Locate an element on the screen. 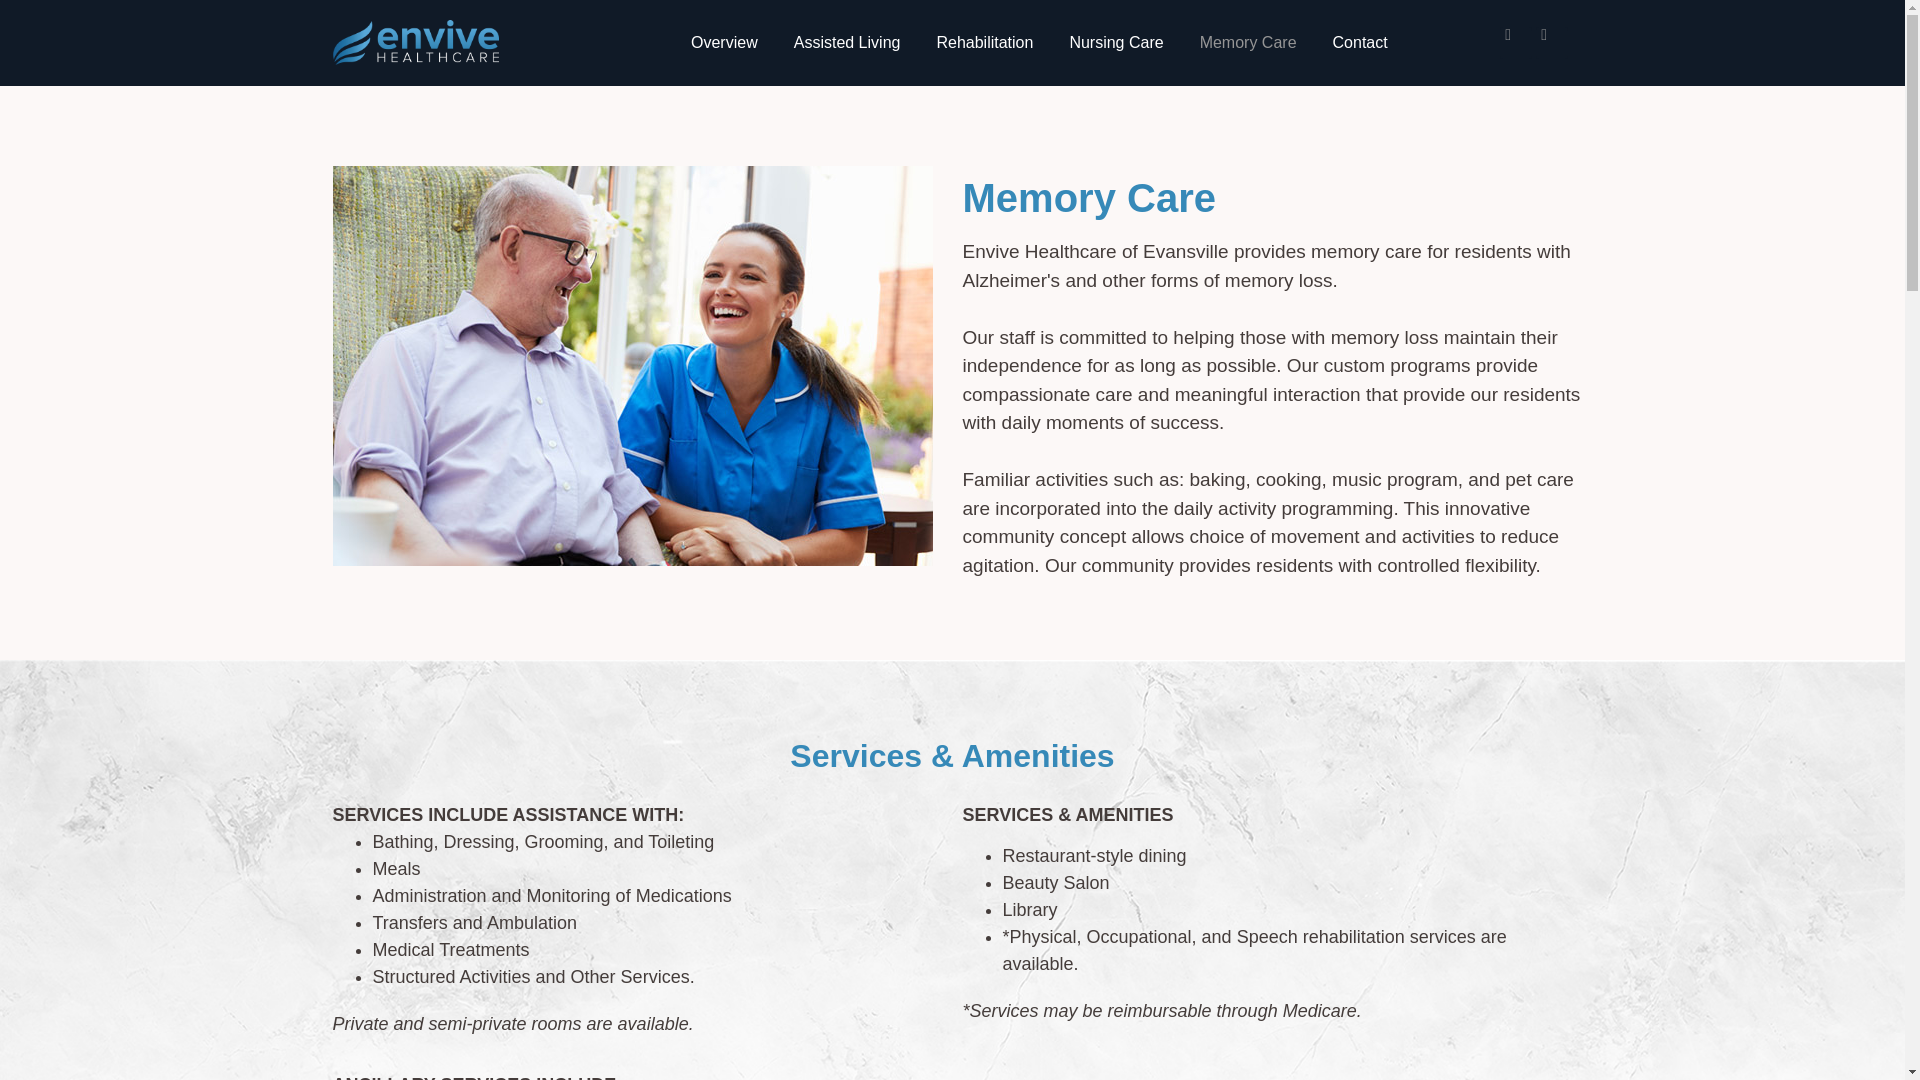 Image resolution: width=1920 pixels, height=1080 pixels. Nursing Care is located at coordinates (1115, 42).